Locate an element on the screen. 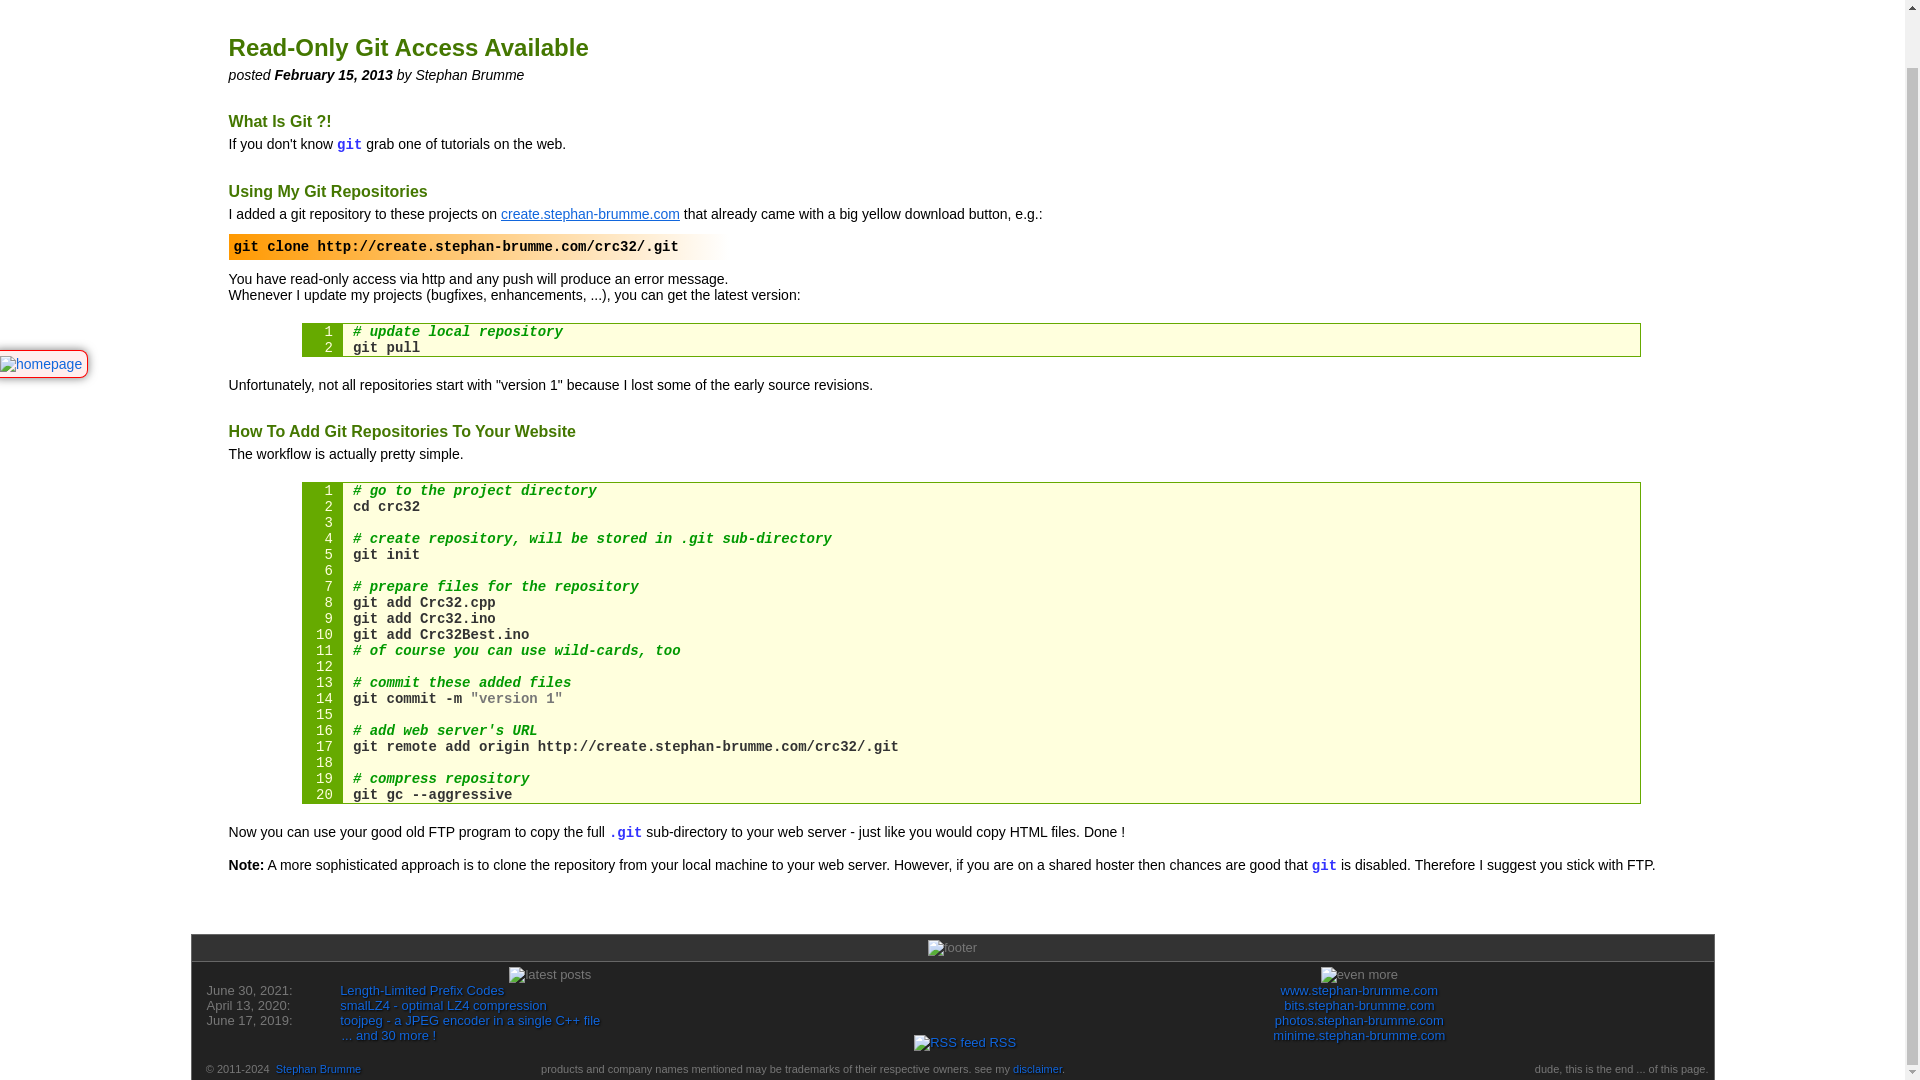 This screenshot has height=1080, width=1920. bits.stephan-brumme.com is located at coordinates (1359, 1005).